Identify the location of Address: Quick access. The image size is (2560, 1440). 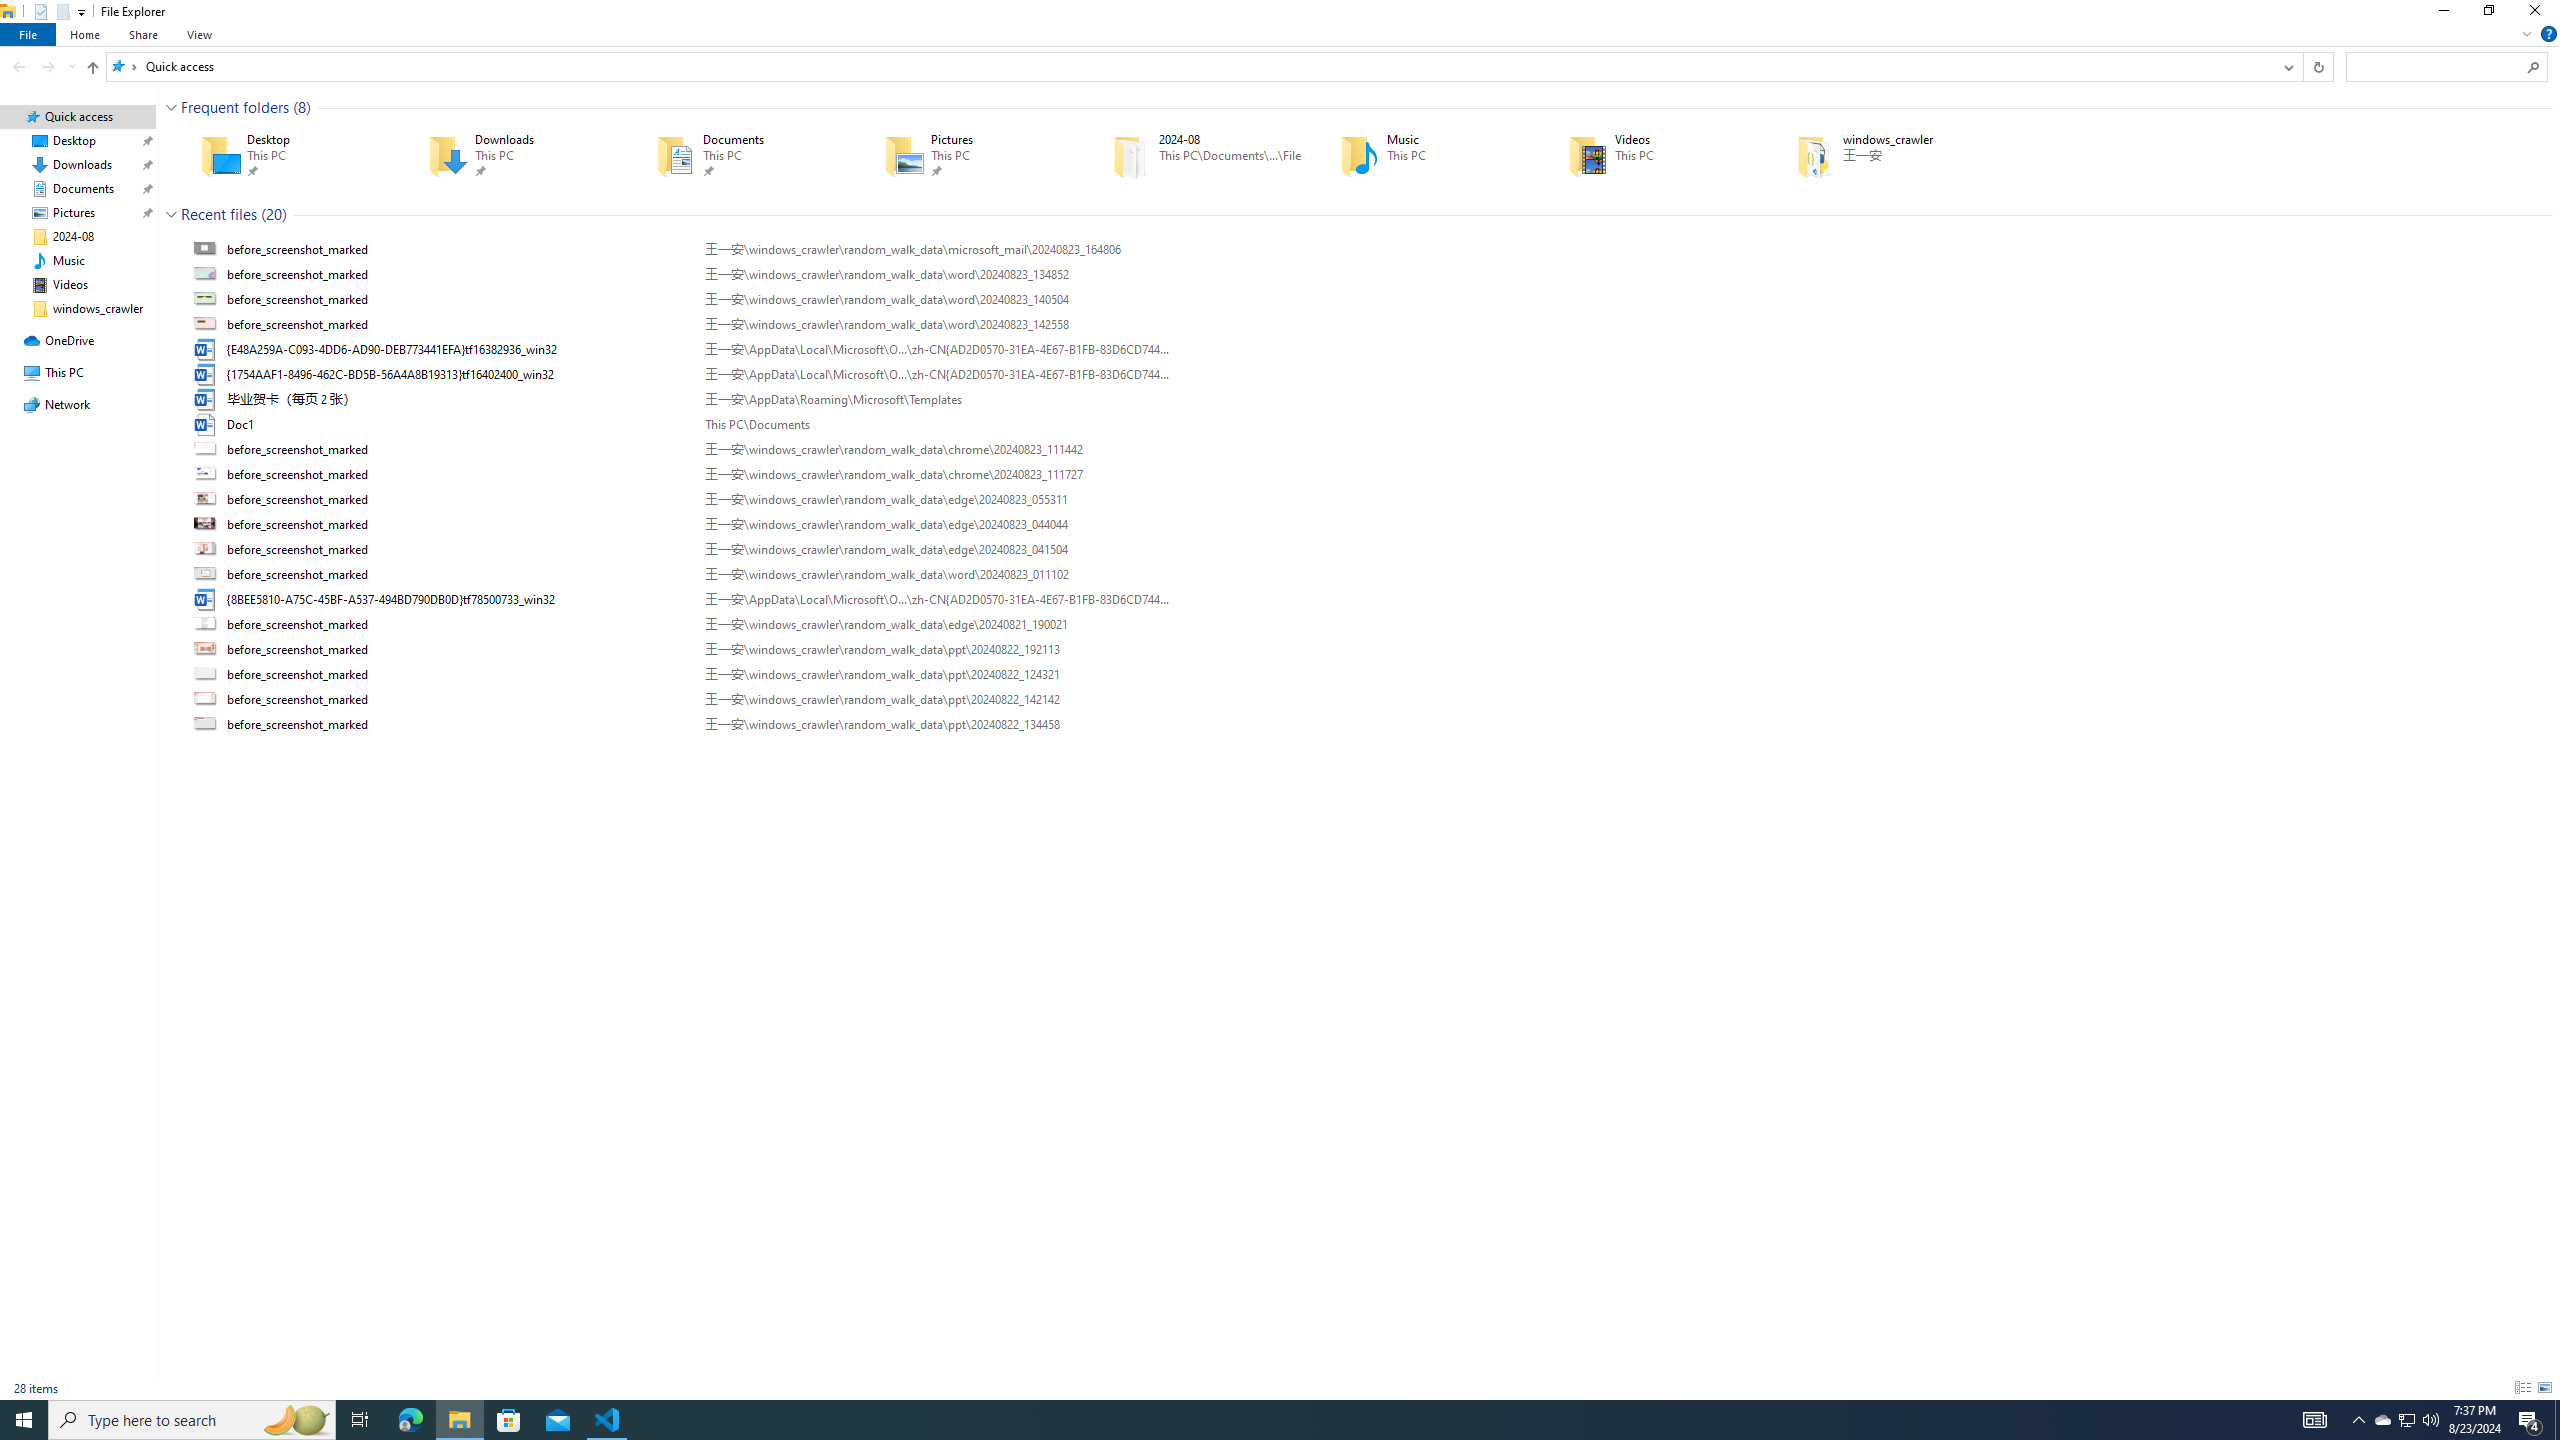
(1190, 66).